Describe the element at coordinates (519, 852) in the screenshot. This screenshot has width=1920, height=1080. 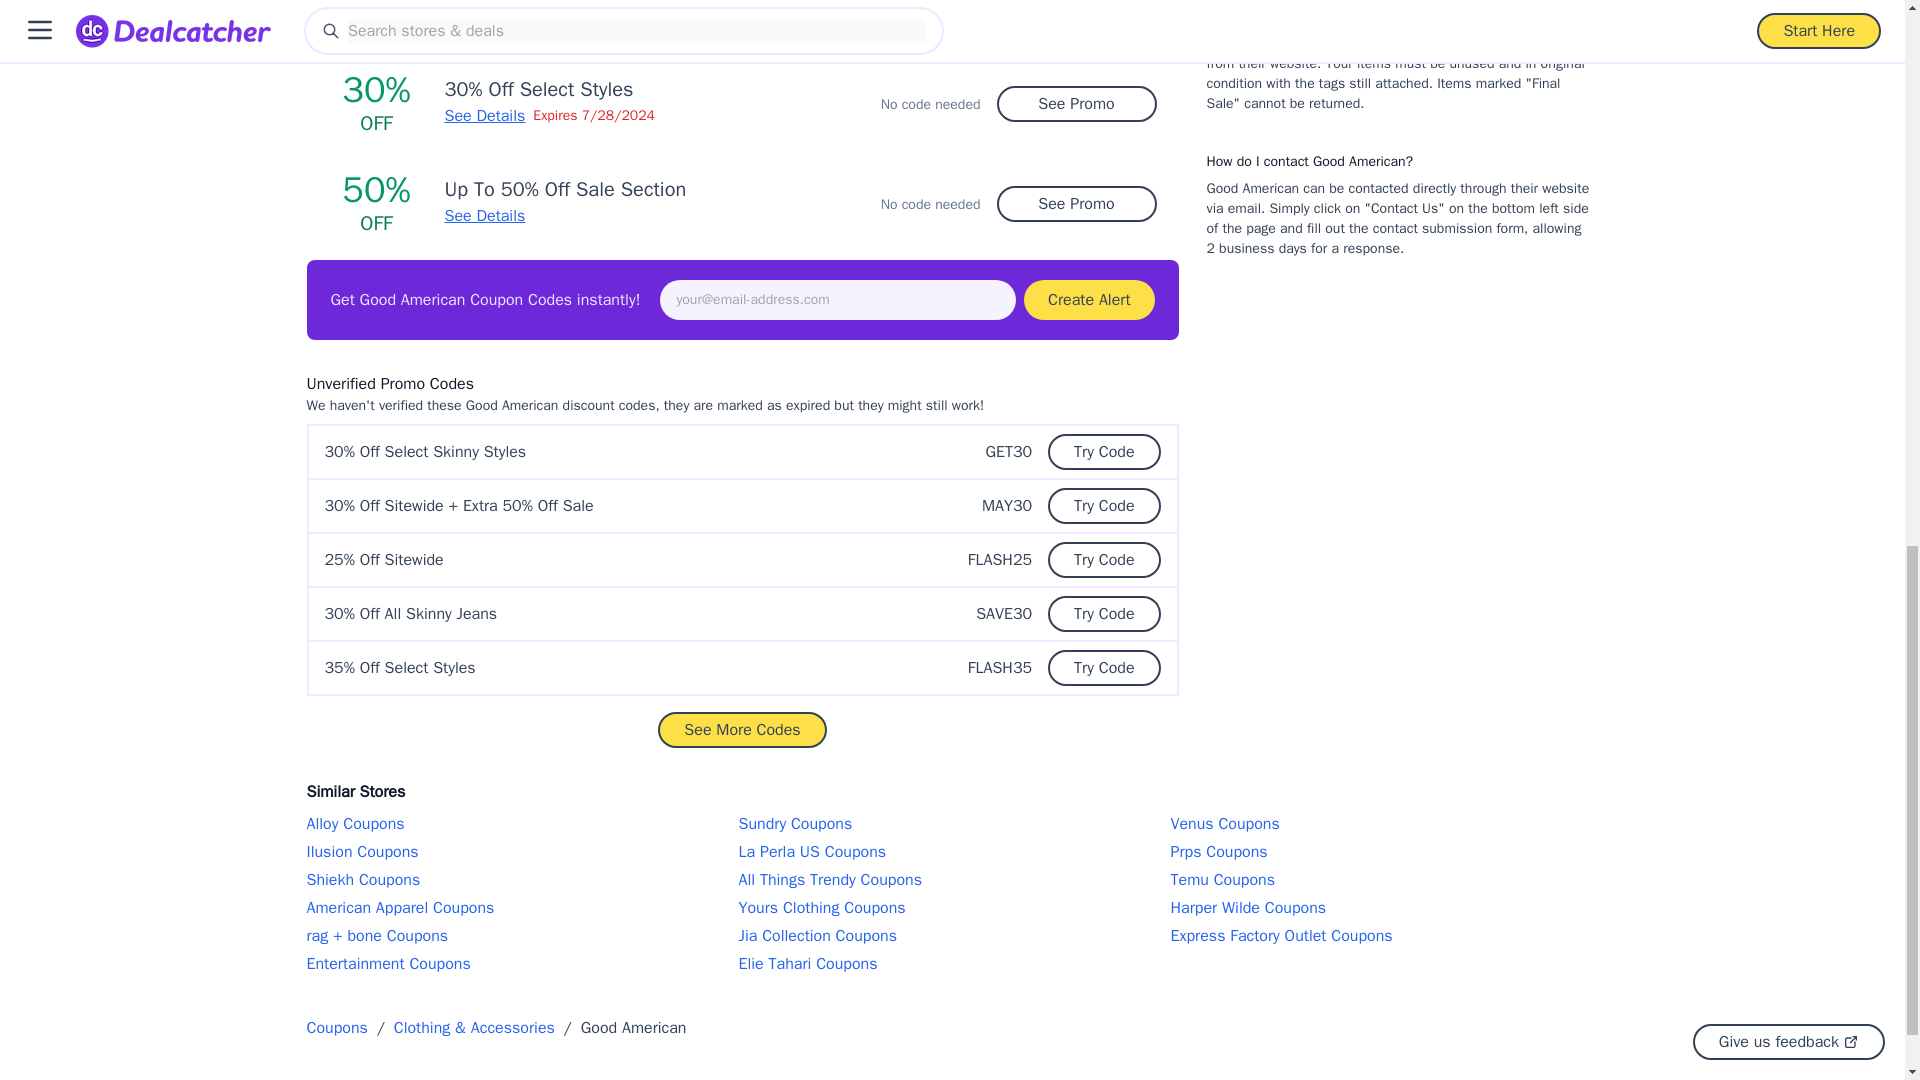
I see `Ilusion Coupons` at that location.